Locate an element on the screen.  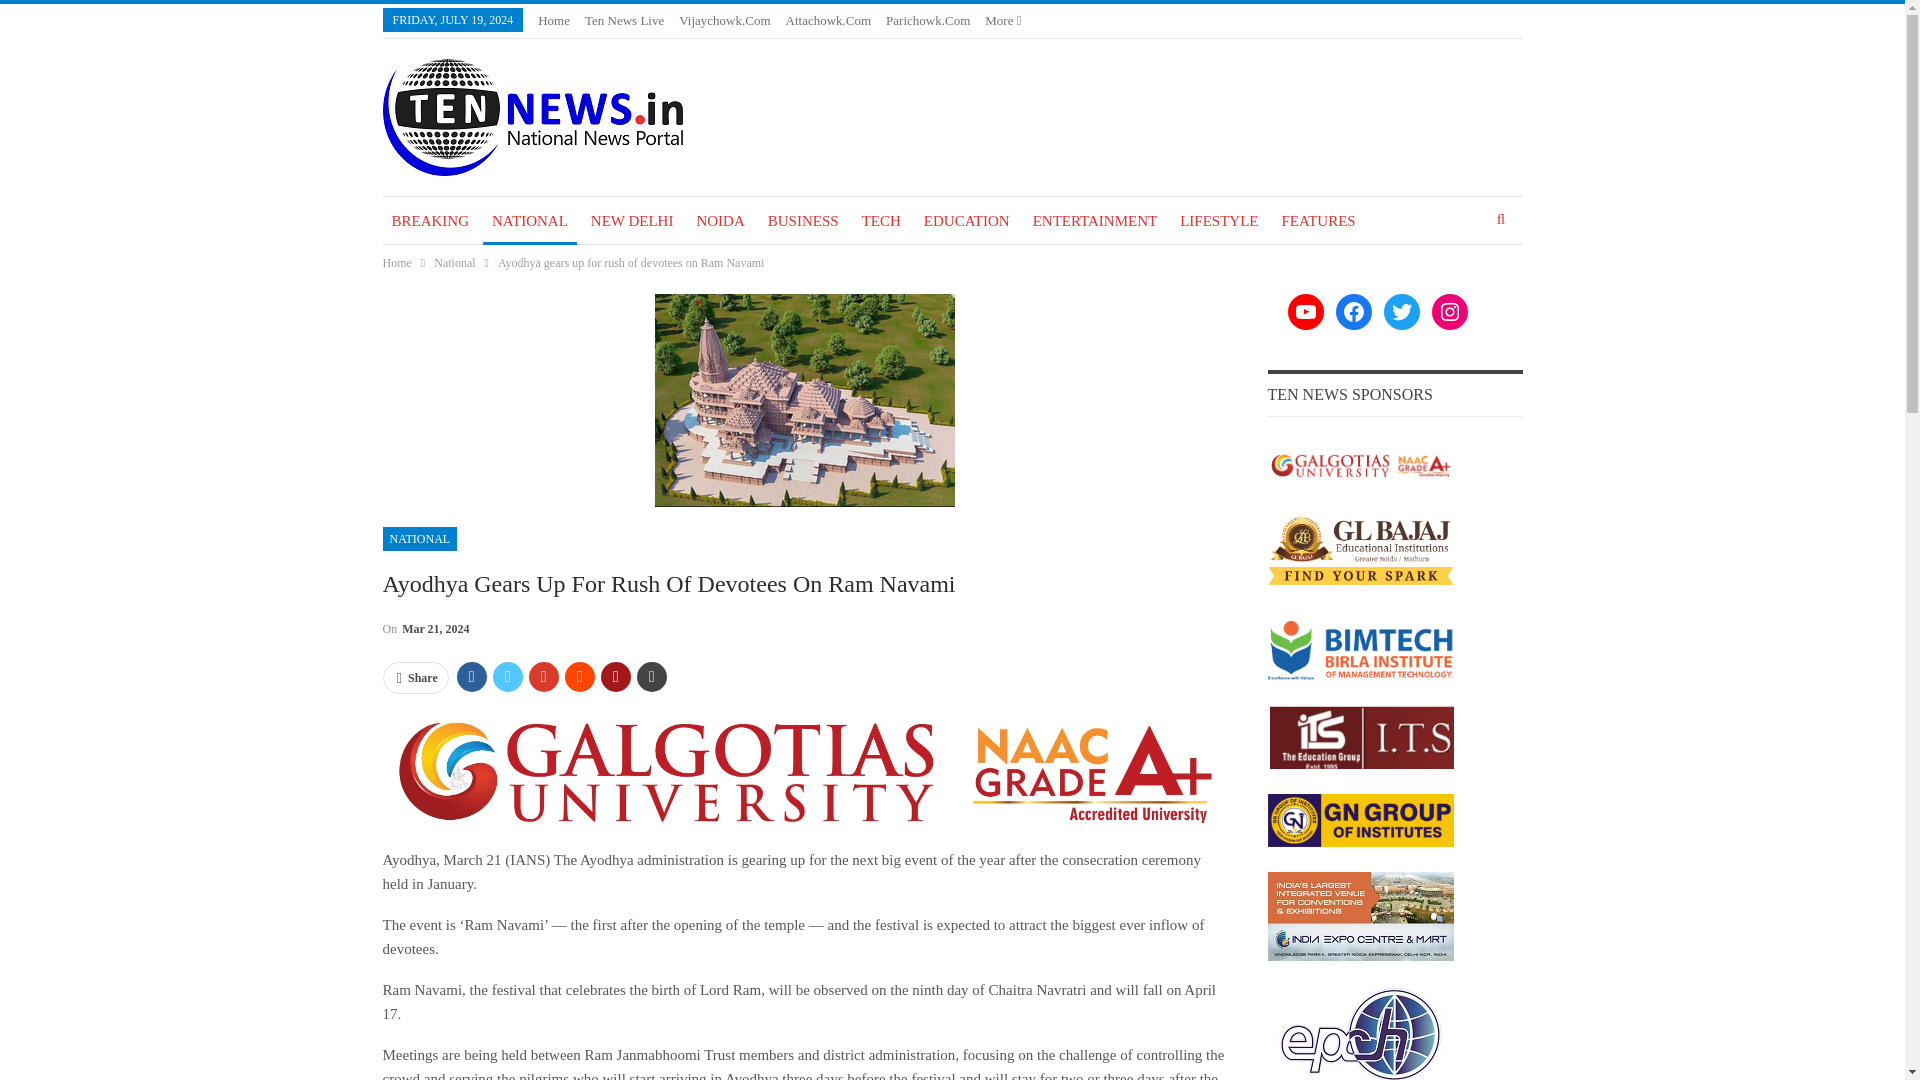
BUSINESS is located at coordinates (803, 220).